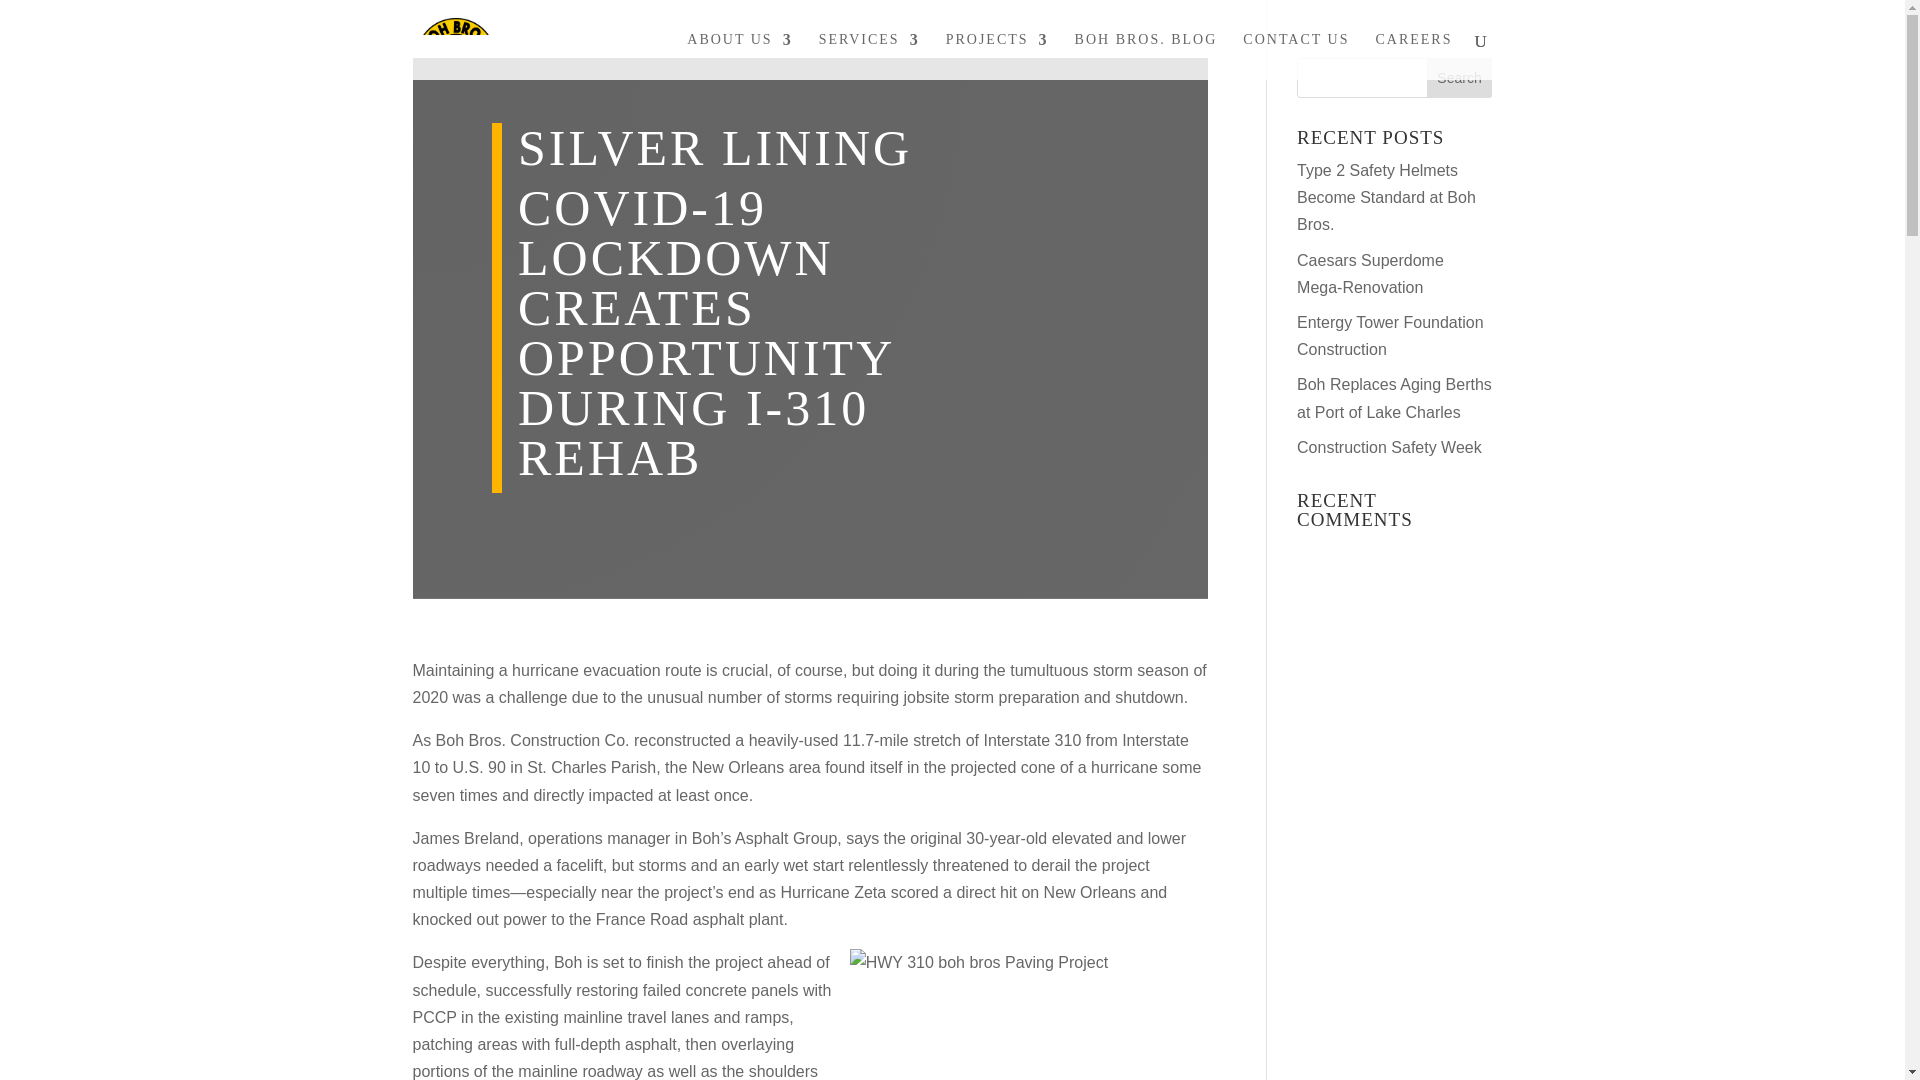  What do you see at coordinates (1460, 78) in the screenshot?
I see `Search` at bounding box center [1460, 78].